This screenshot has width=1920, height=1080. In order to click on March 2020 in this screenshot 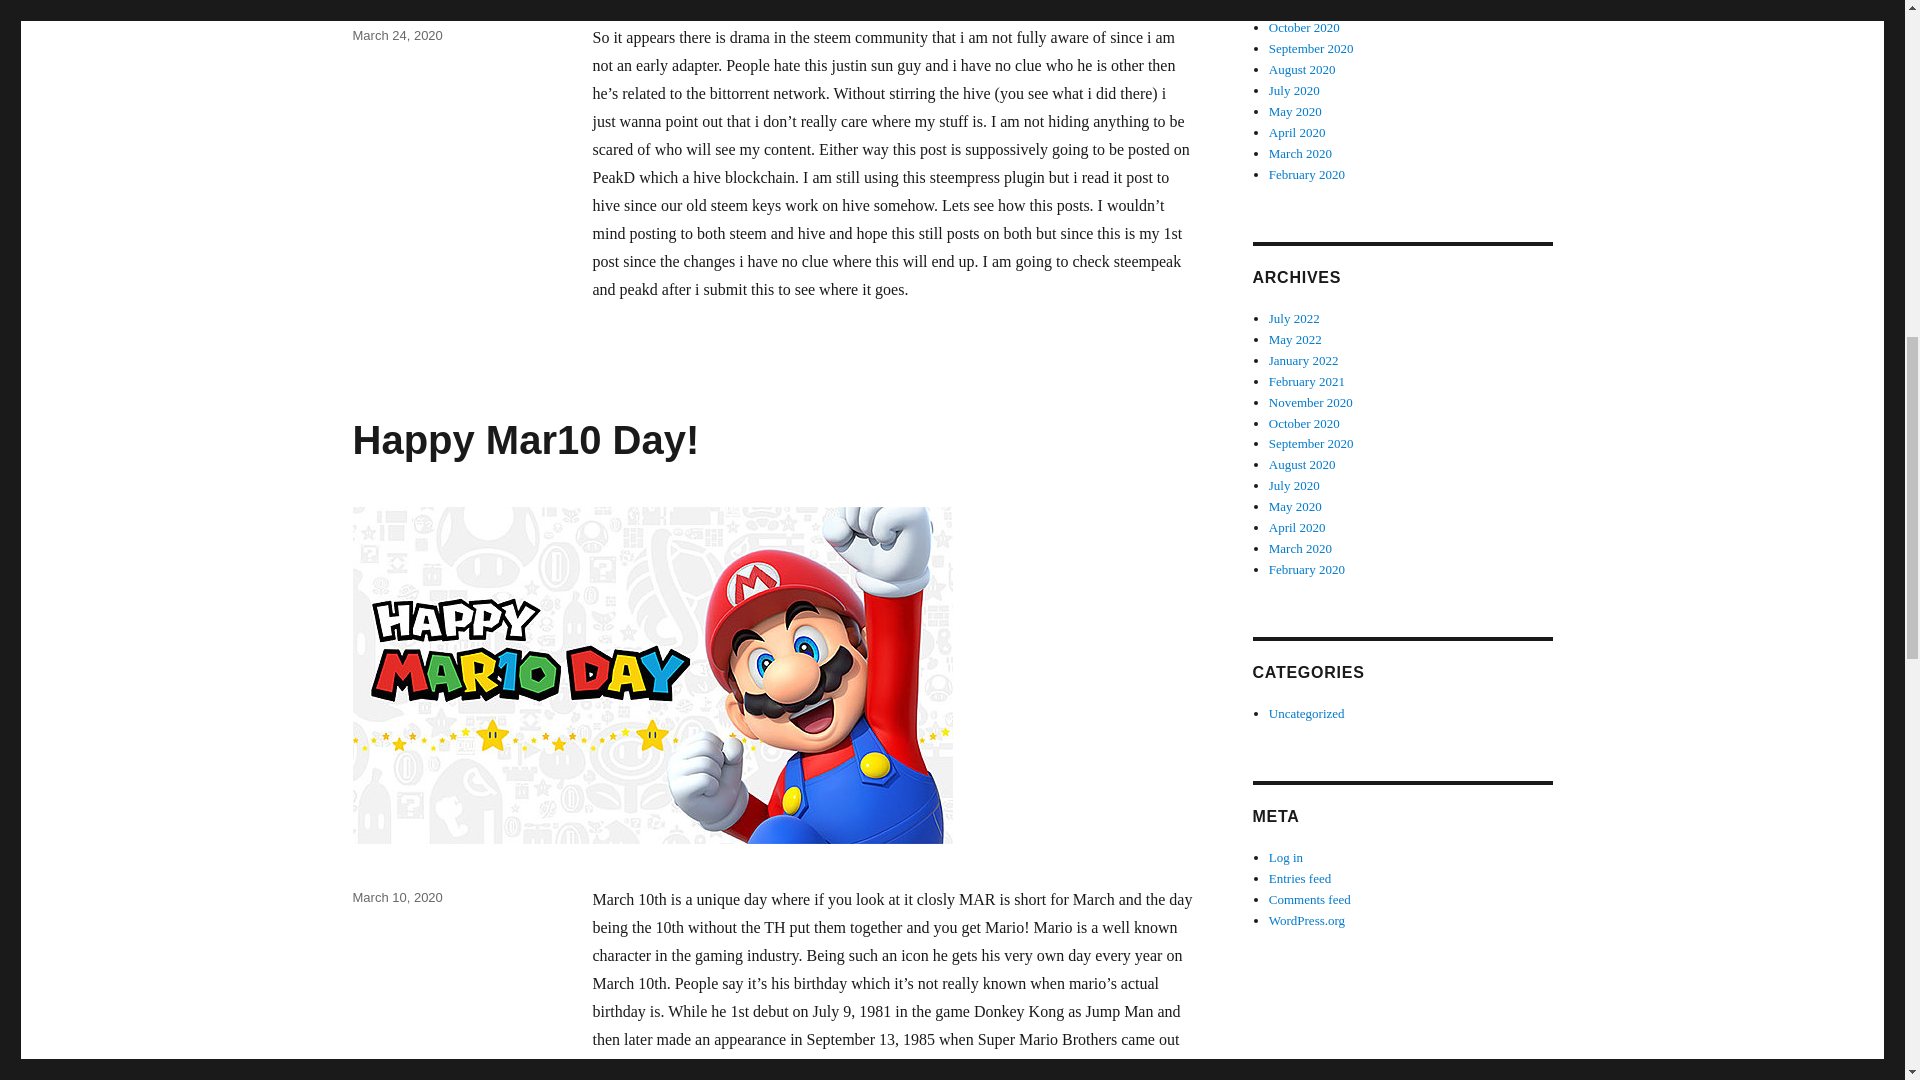, I will do `click(1300, 152)`.